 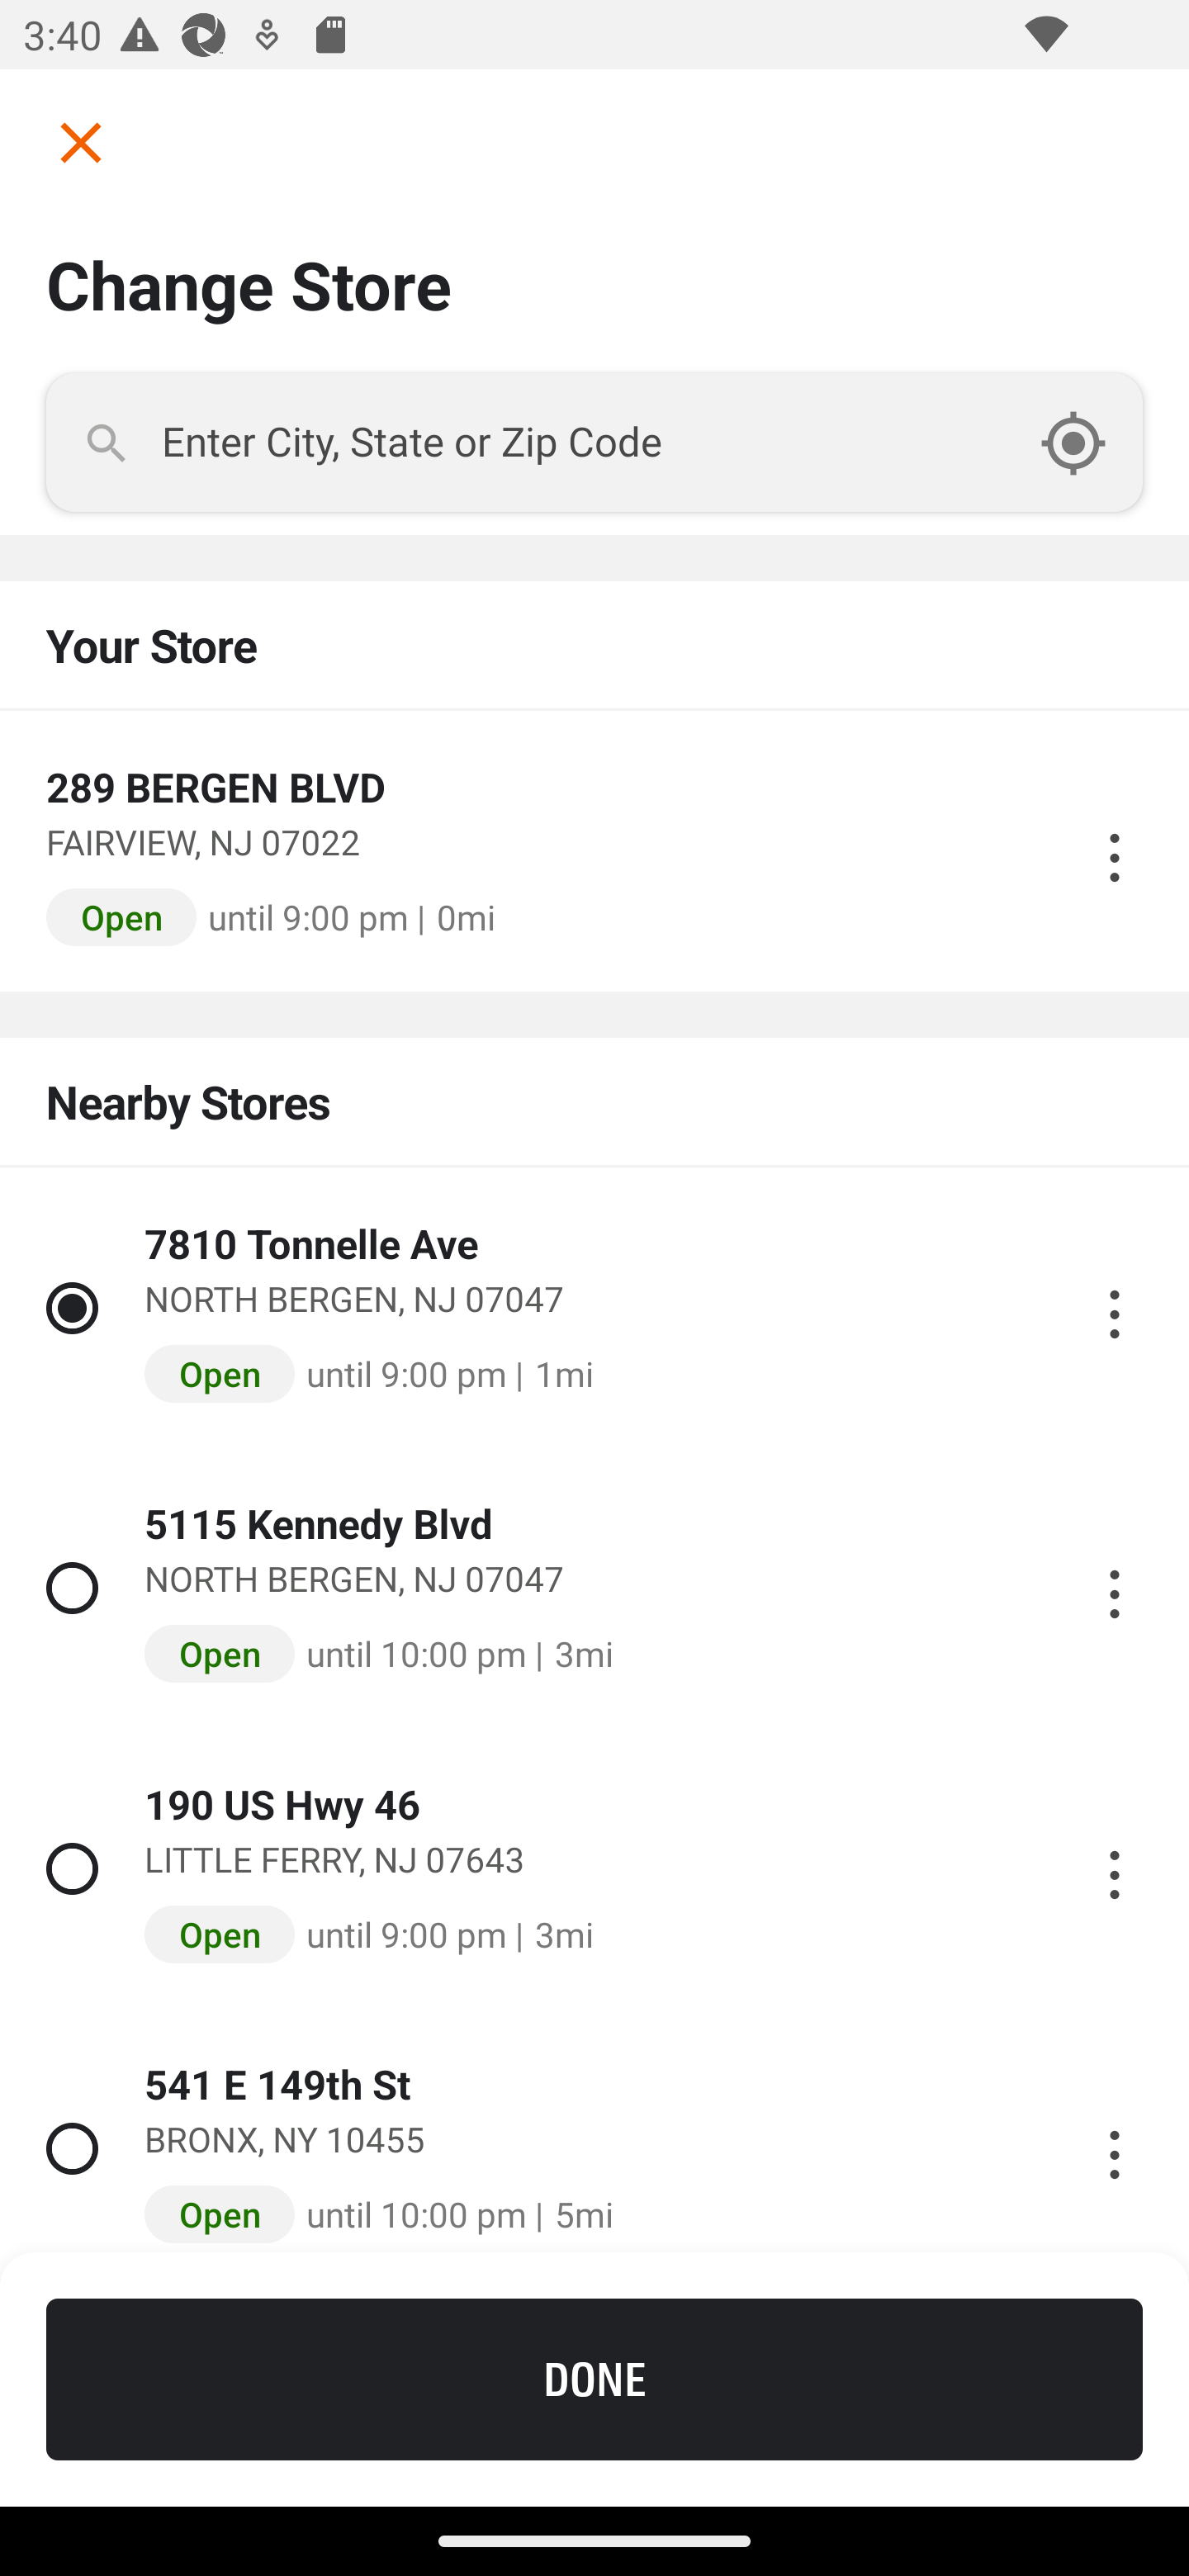 What do you see at coordinates (1114, 2149) in the screenshot?
I see `more-actions-for-541 E 149th St ︙` at bounding box center [1114, 2149].